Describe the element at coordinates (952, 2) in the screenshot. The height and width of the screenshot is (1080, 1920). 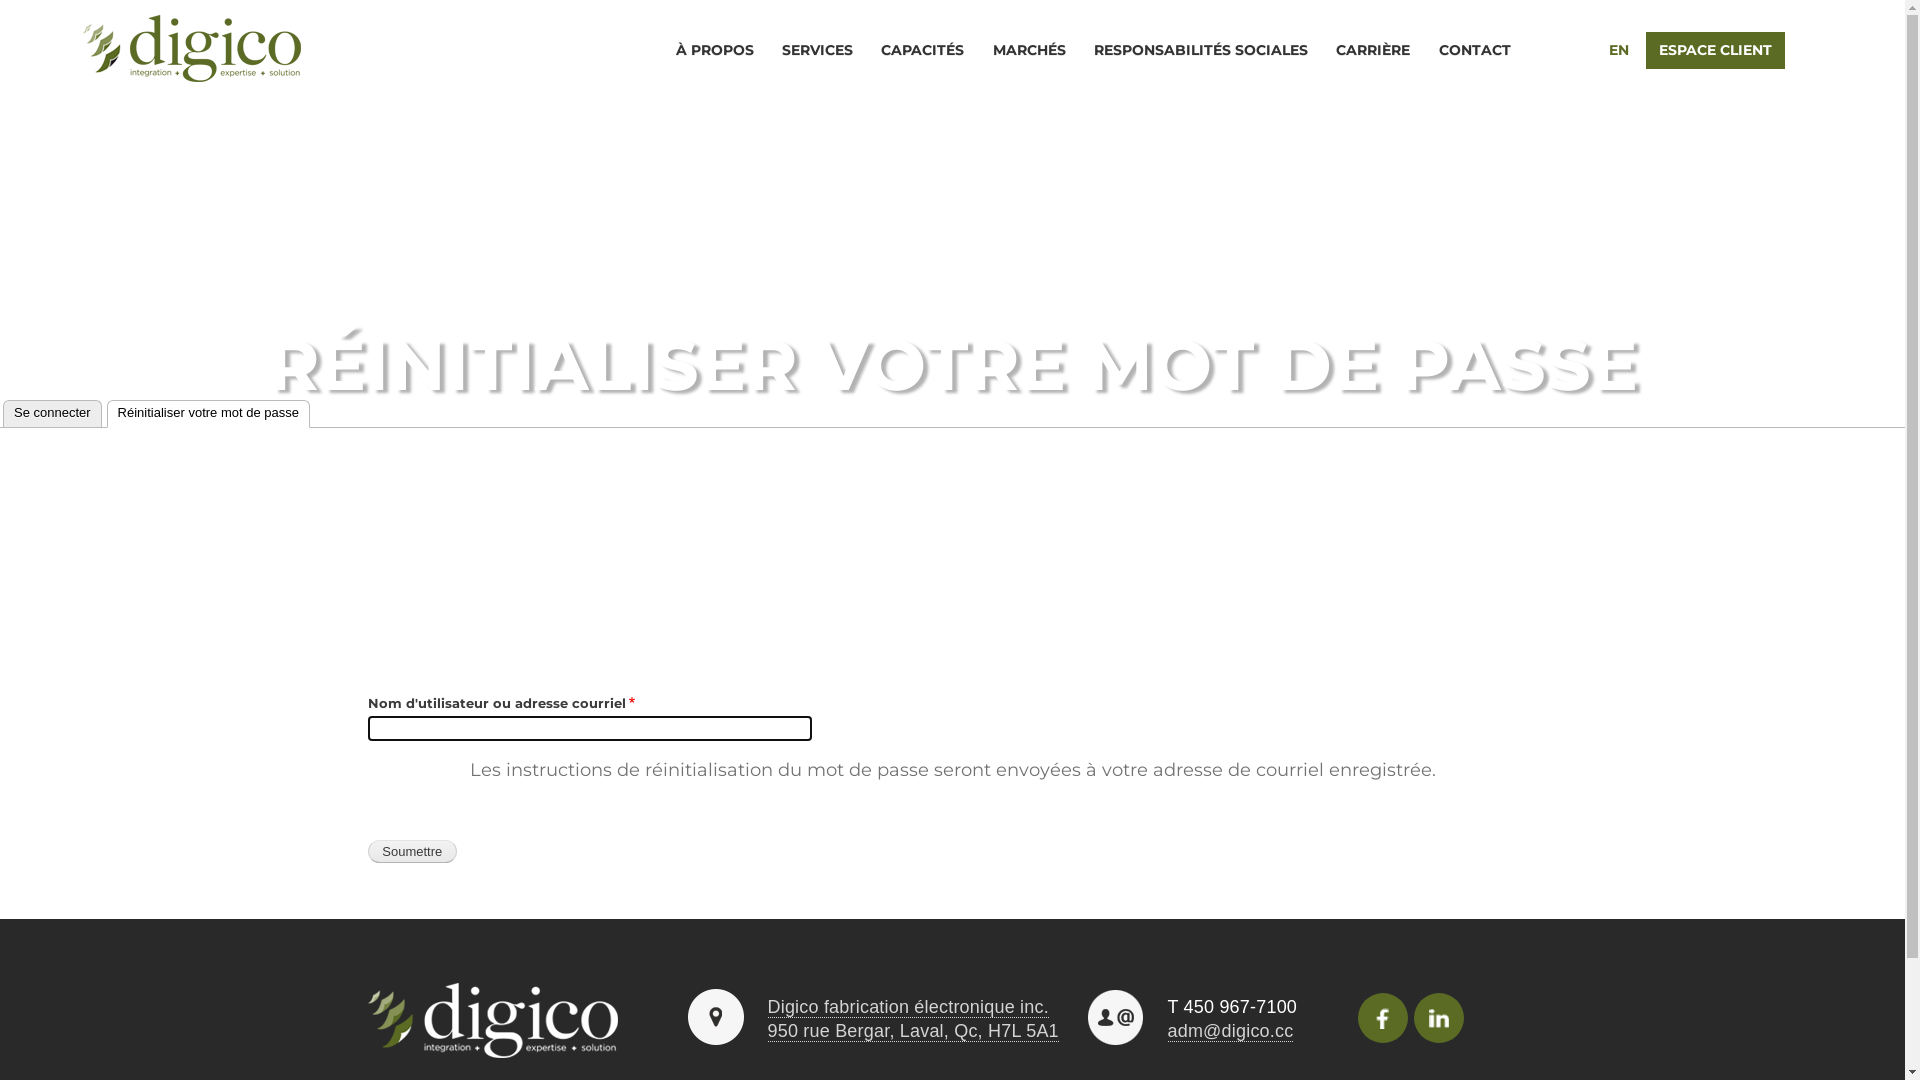
I see `Aller au contenu principal` at that location.